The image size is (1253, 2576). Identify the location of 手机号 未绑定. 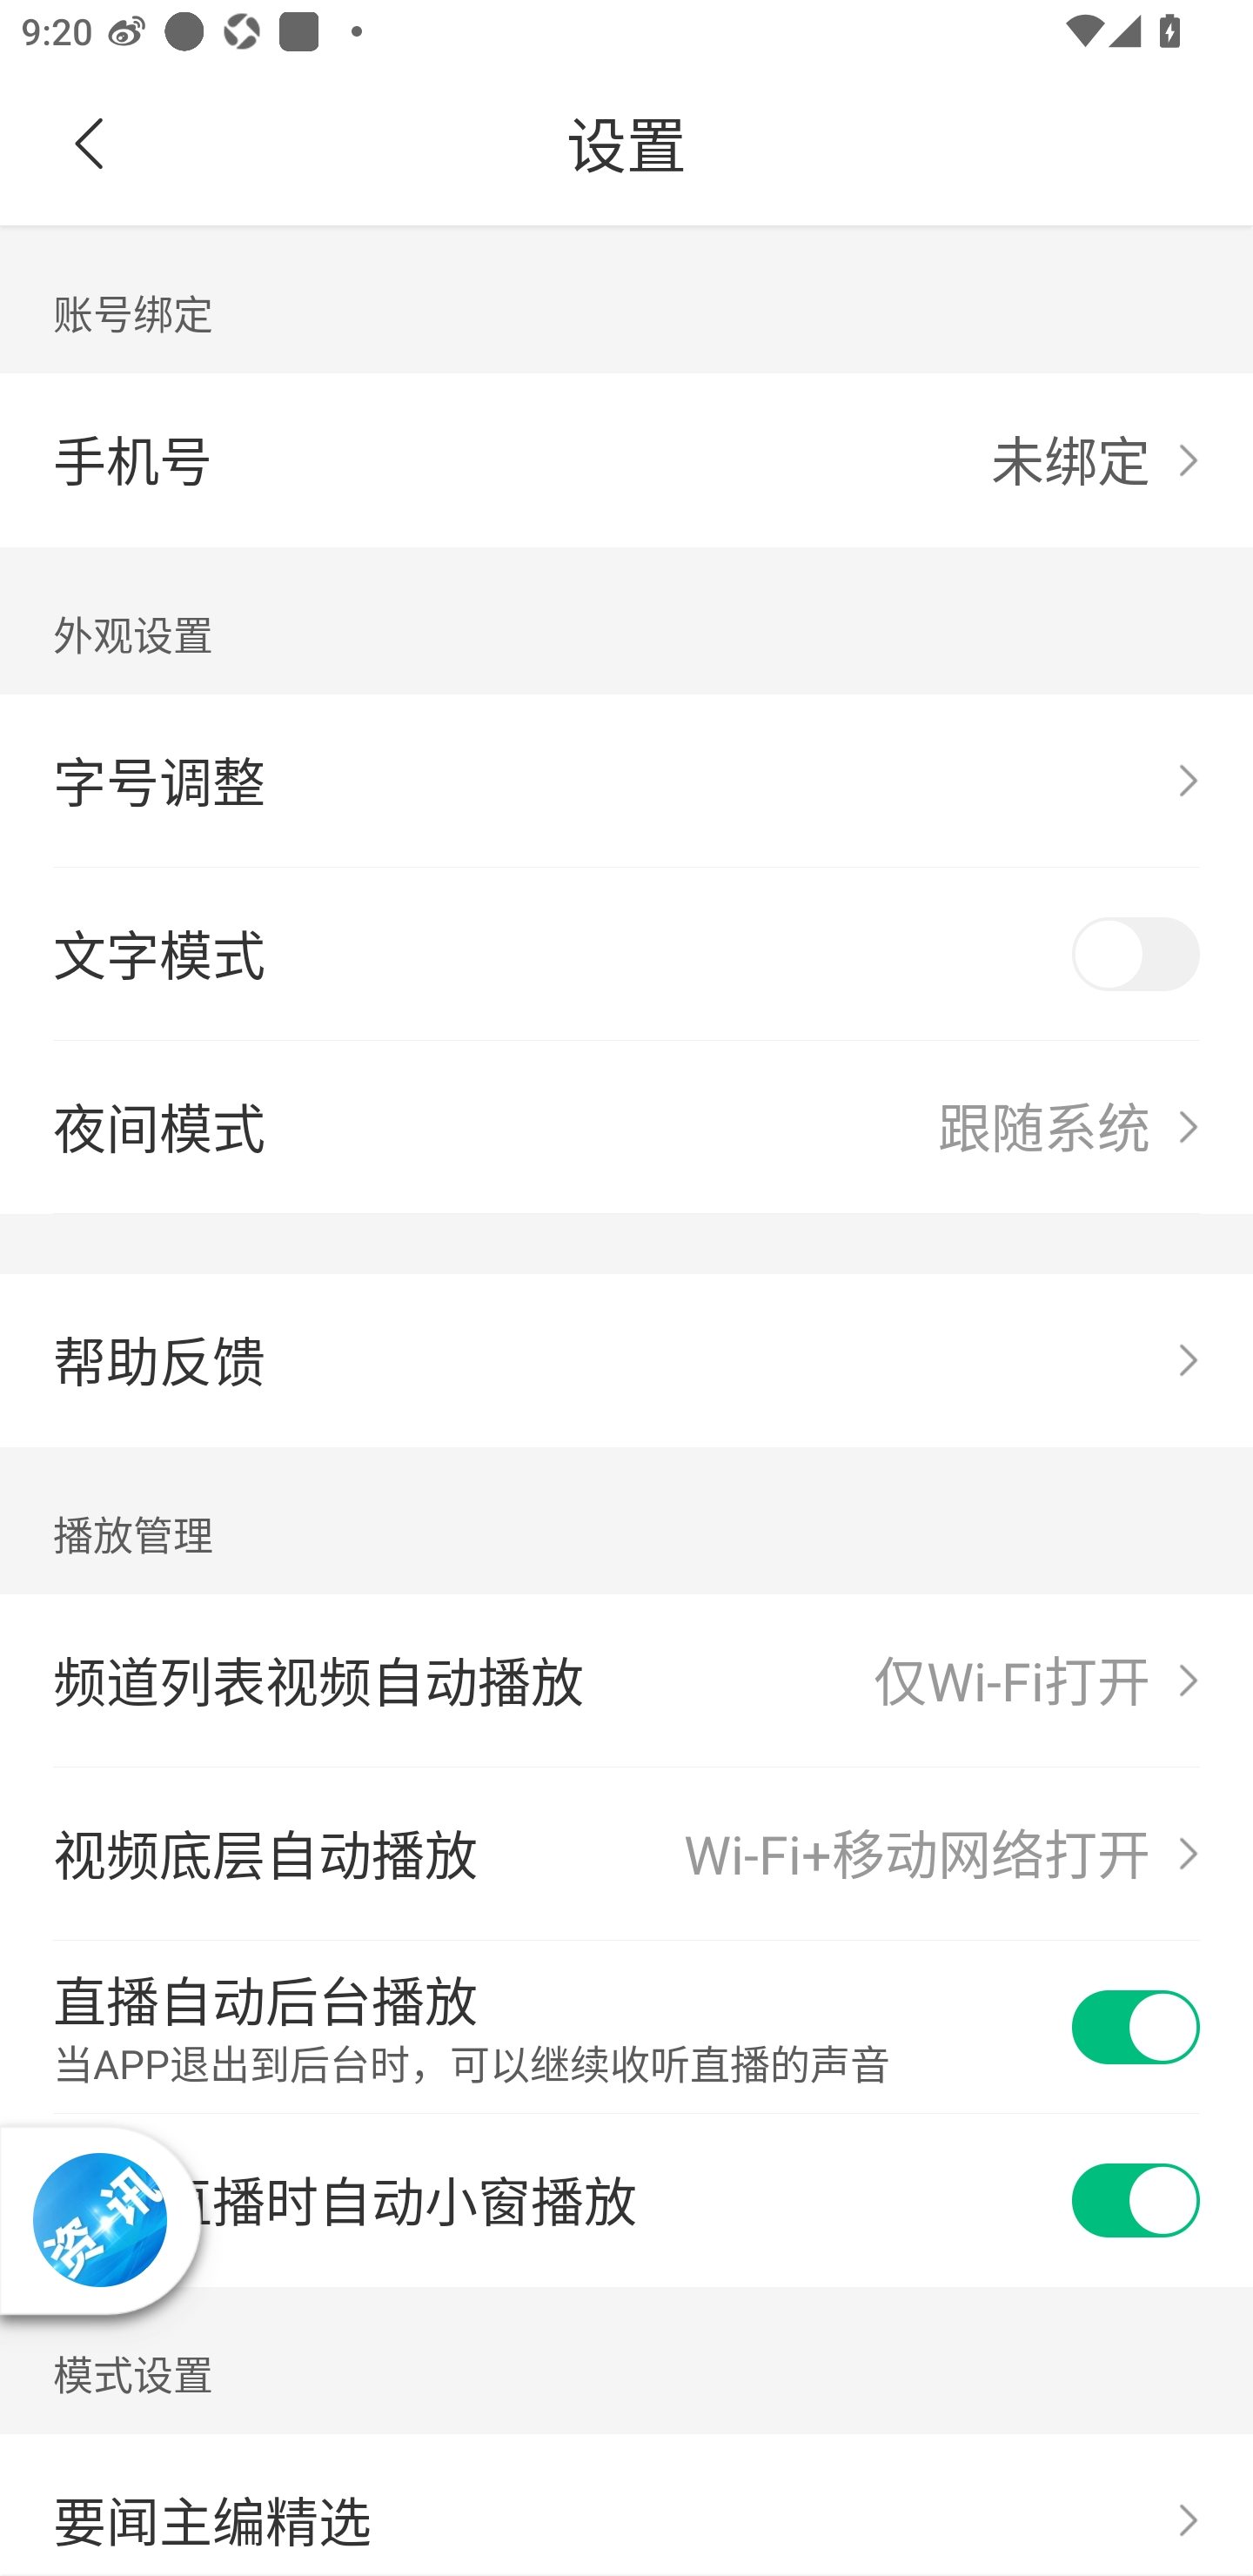
(626, 460).